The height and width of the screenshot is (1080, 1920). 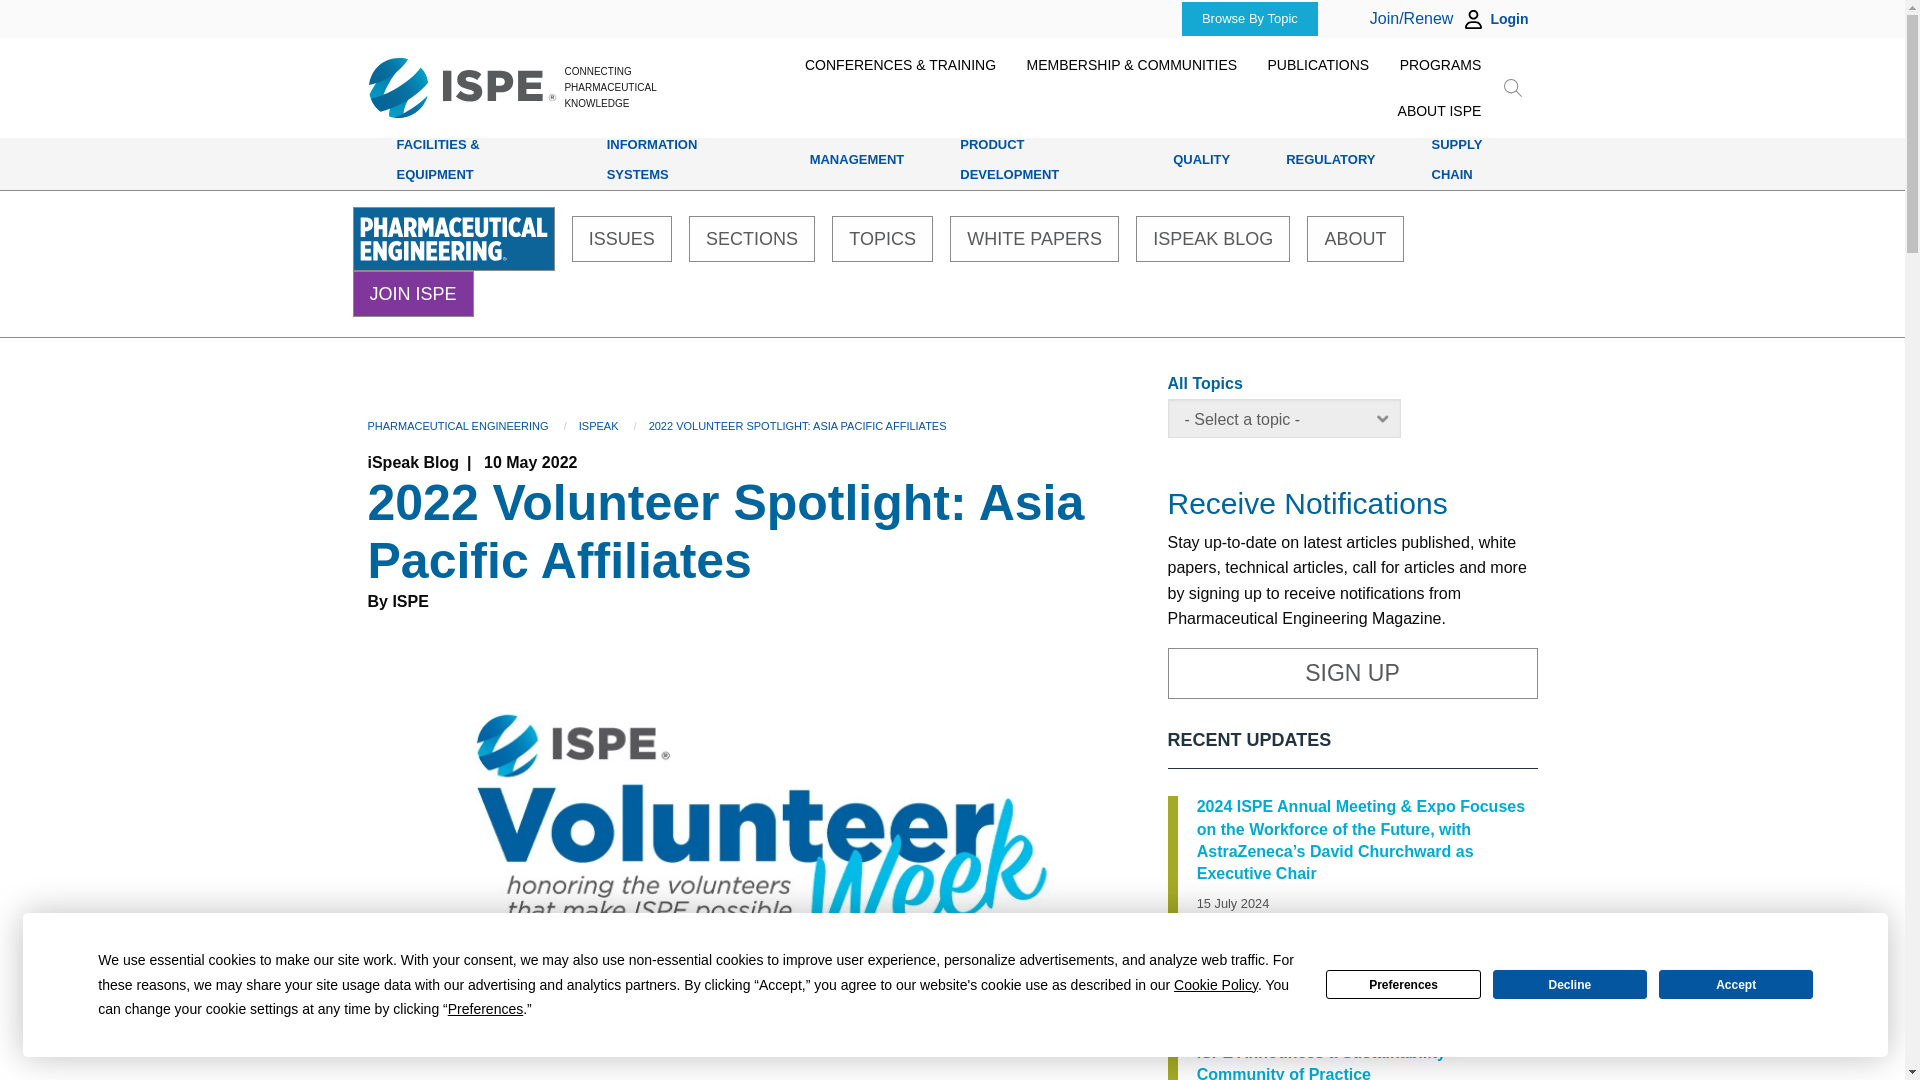 What do you see at coordinates (1509, 18) in the screenshot?
I see `Login` at bounding box center [1509, 18].